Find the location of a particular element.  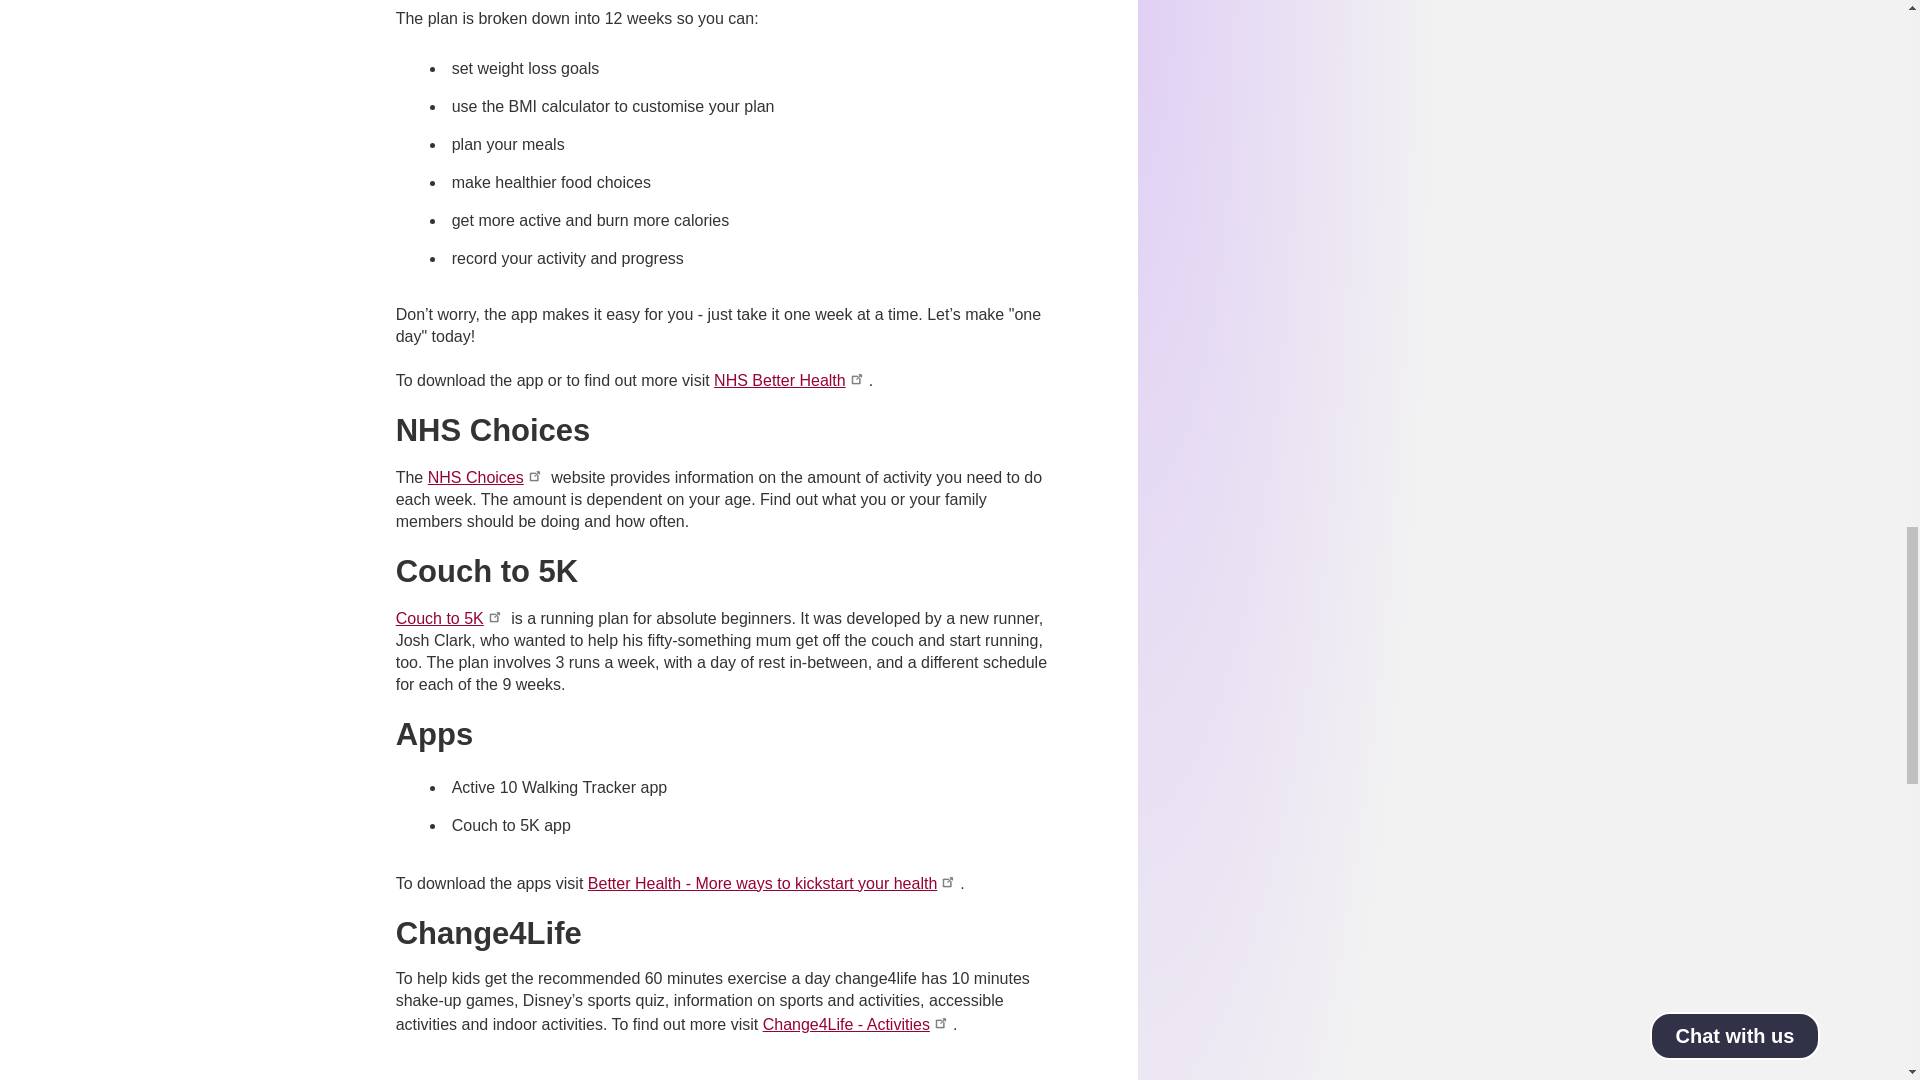

Visit One You - Our Apps is located at coordinates (774, 883).